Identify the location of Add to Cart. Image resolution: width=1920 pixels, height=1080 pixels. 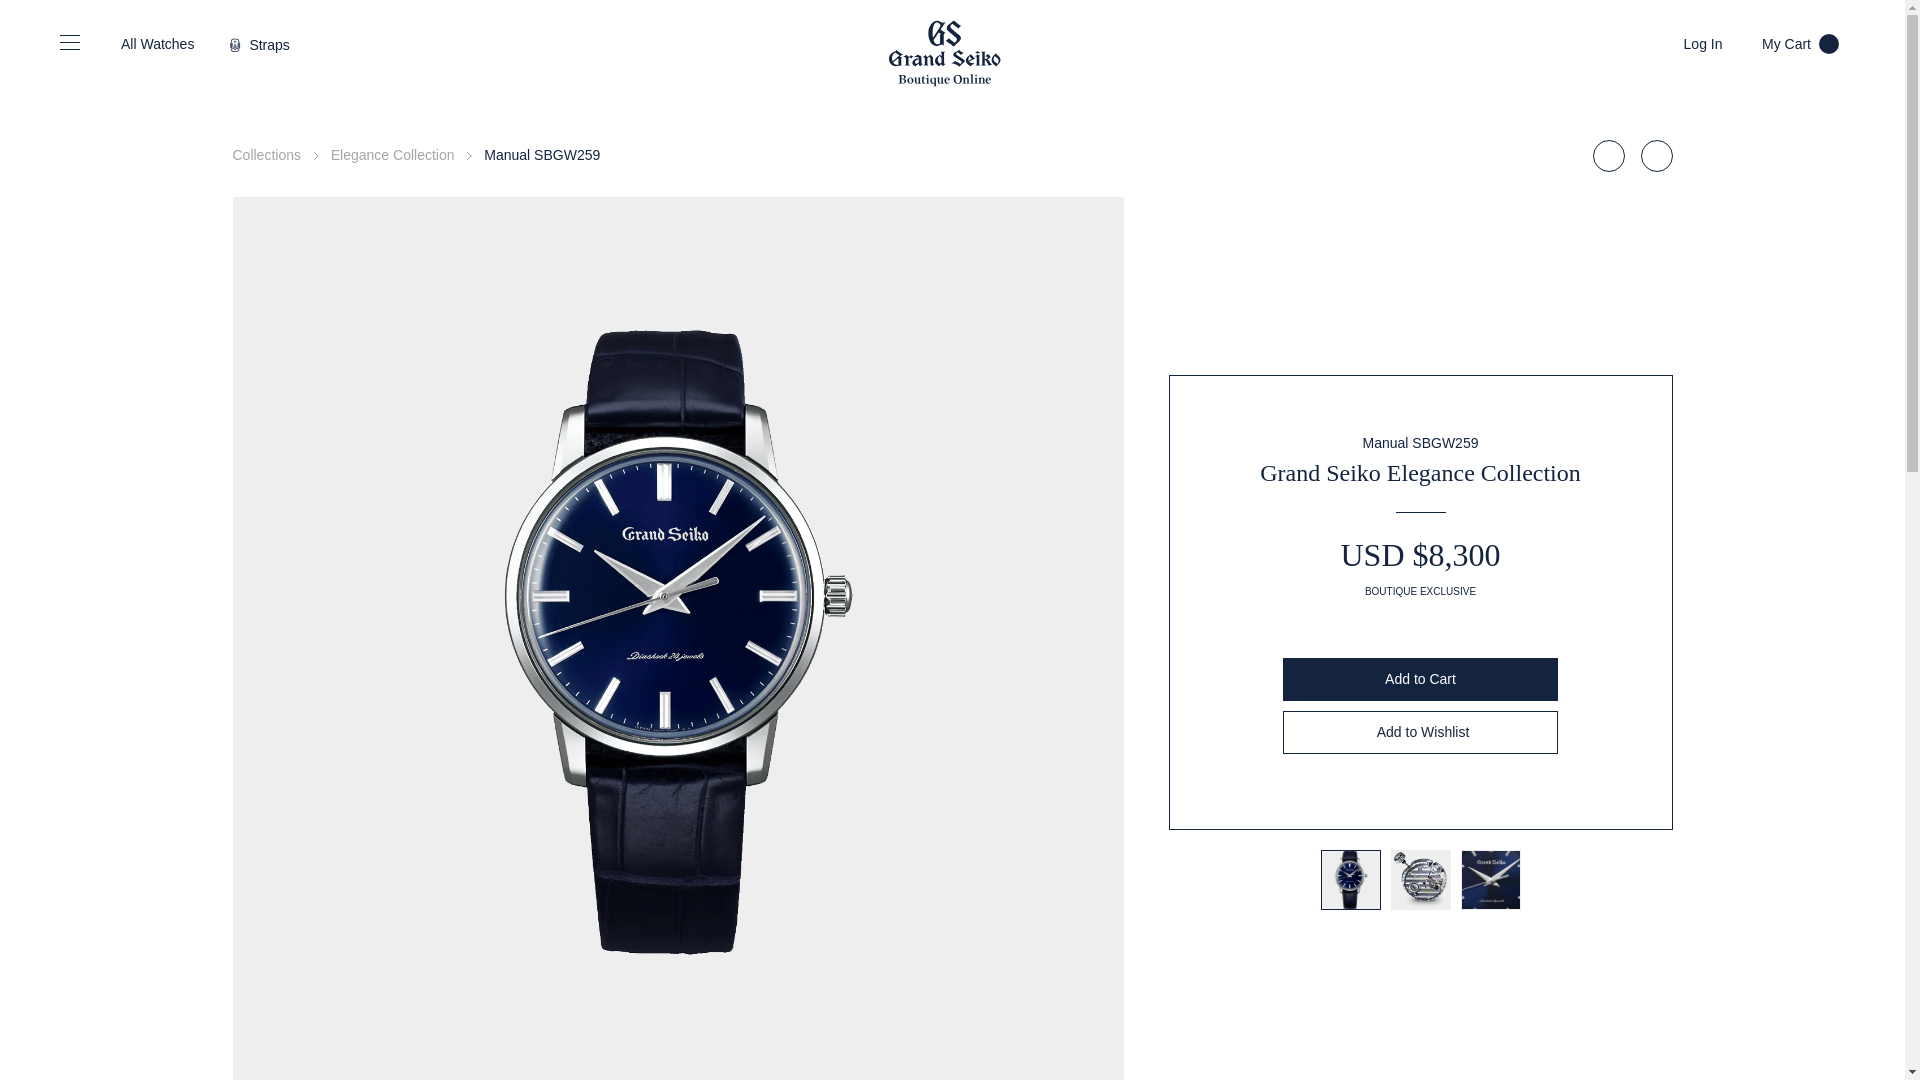
(392, 154).